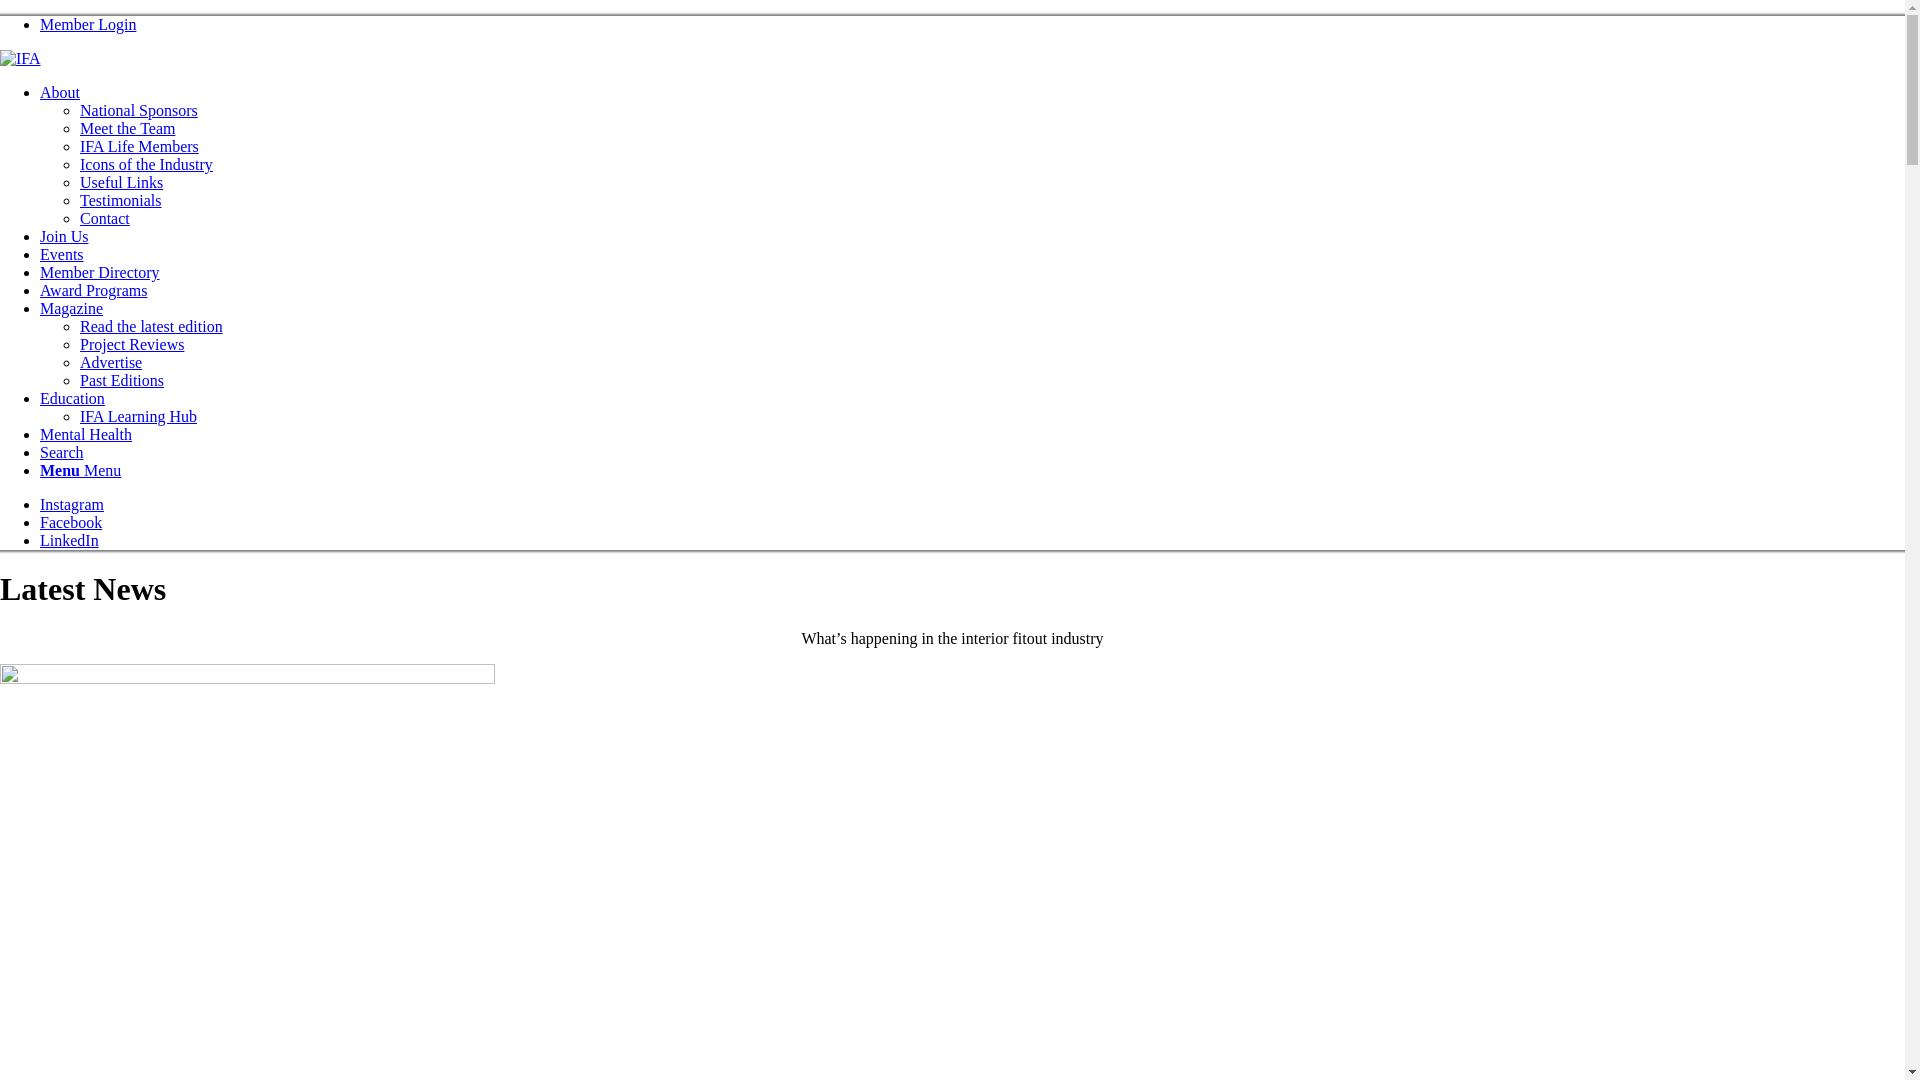 This screenshot has width=1920, height=1080. I want to click on Instagram, so click(72, 504).